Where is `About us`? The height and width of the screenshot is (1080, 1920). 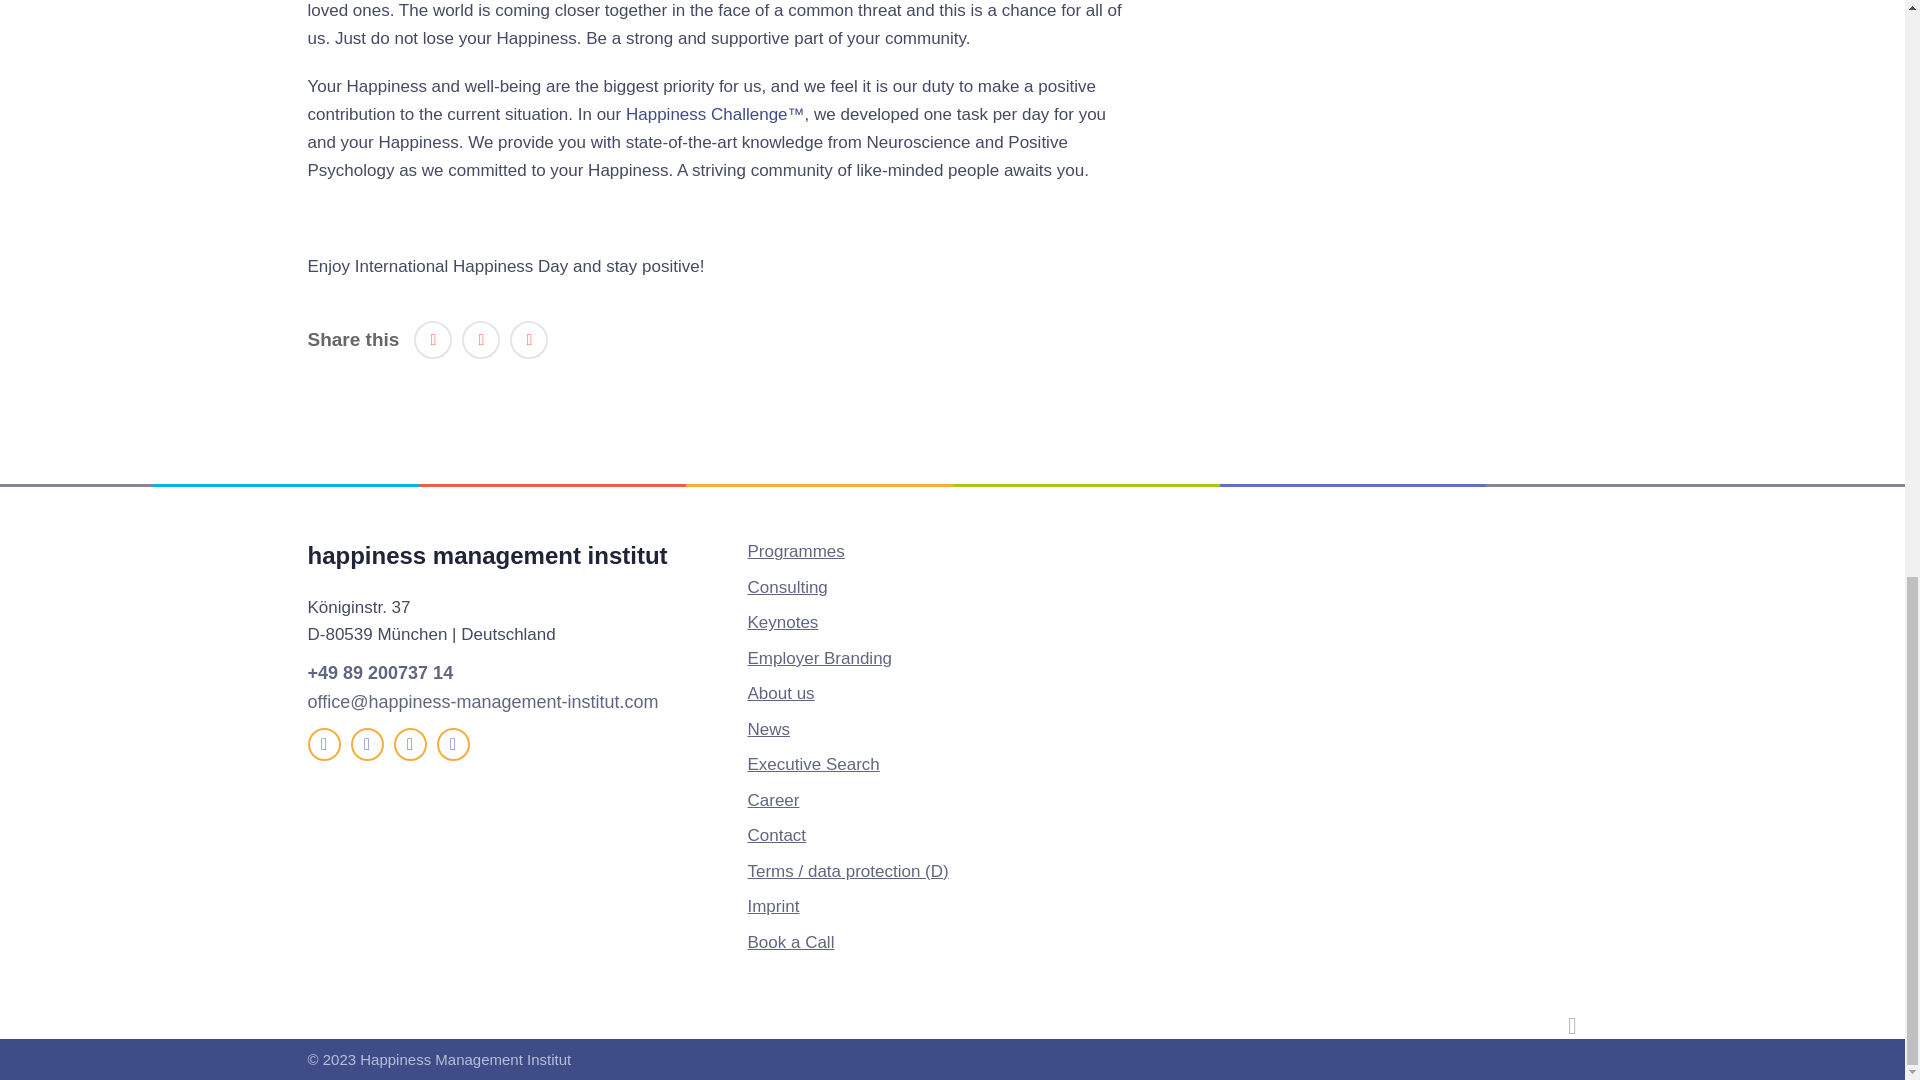
About us is located at coordinates (780, 693).